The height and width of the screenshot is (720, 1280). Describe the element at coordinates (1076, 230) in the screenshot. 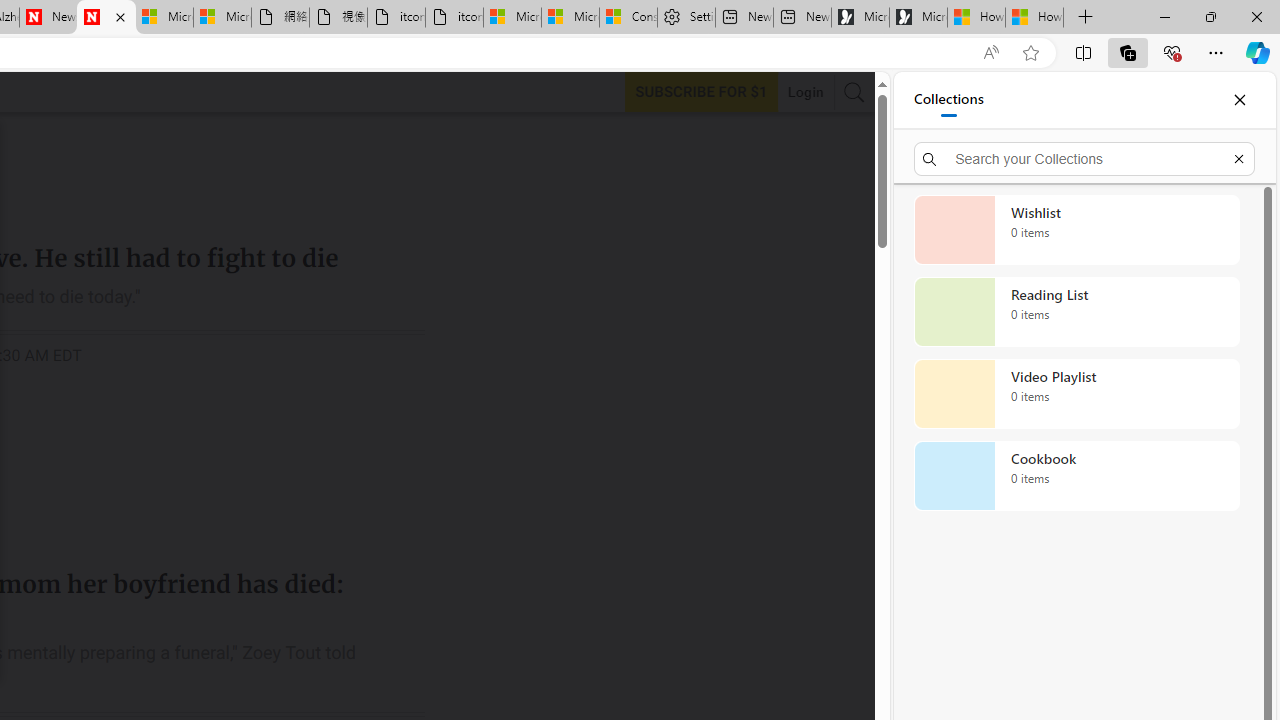

I see `Wishlist collection, 0 items` at that location.